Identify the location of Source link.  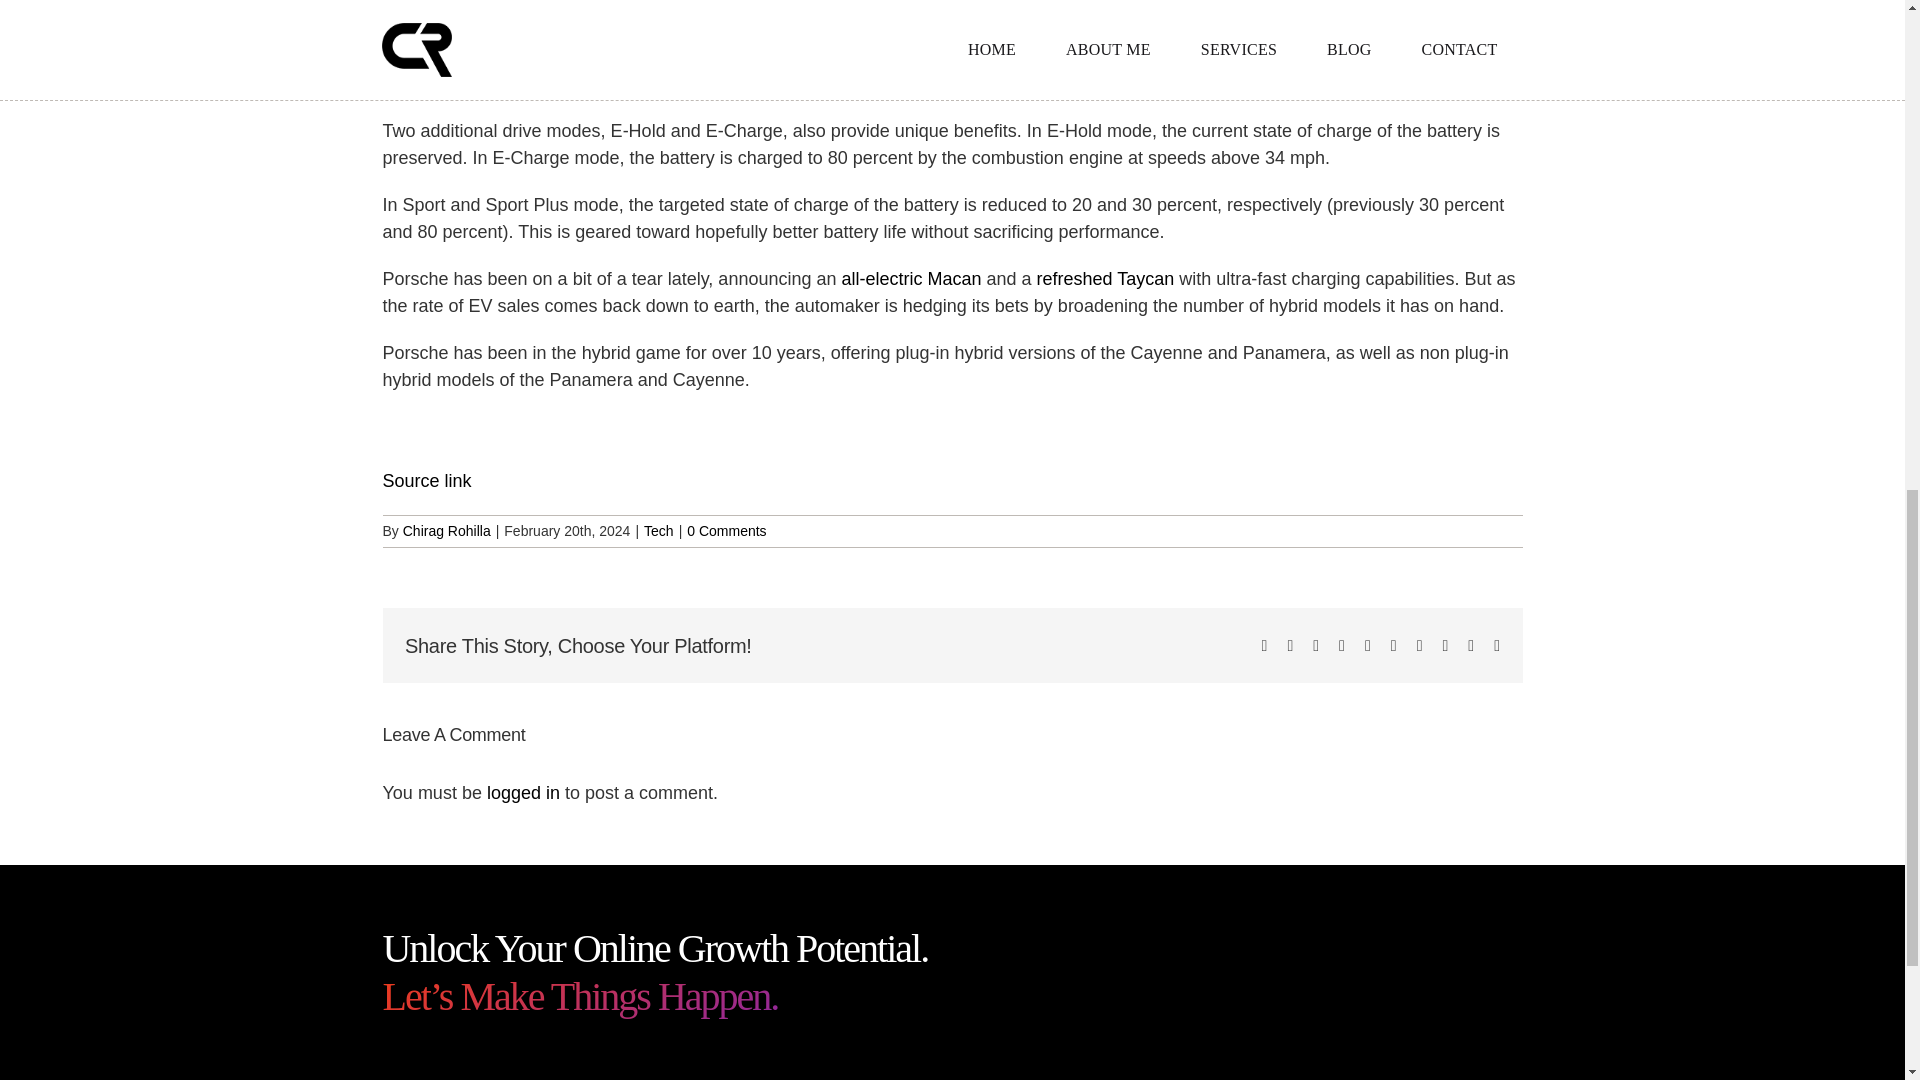
(426, 480).